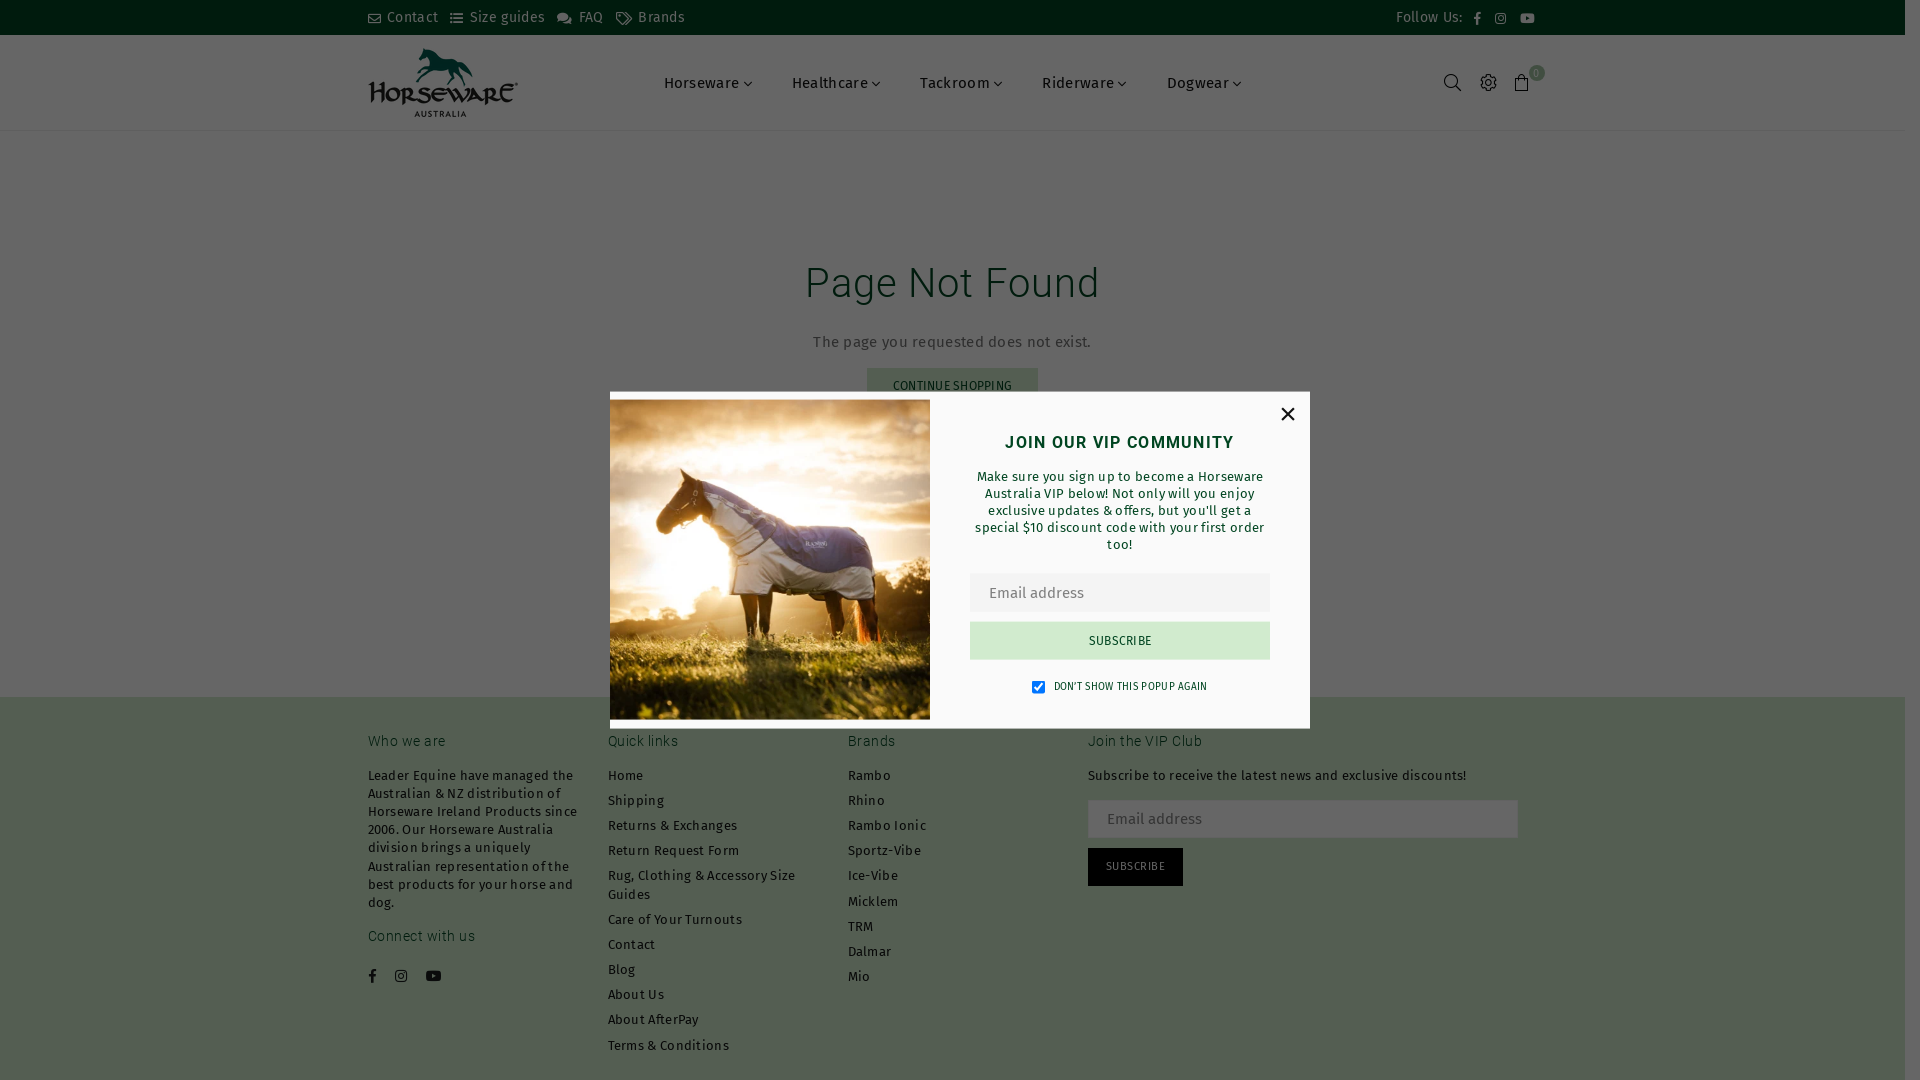 The height and width of the screenshot is (1080, 1920). What do you see at coordinates (434, 976) in the screenshot?
I see `YouTube` at bounding box center [434, 976].